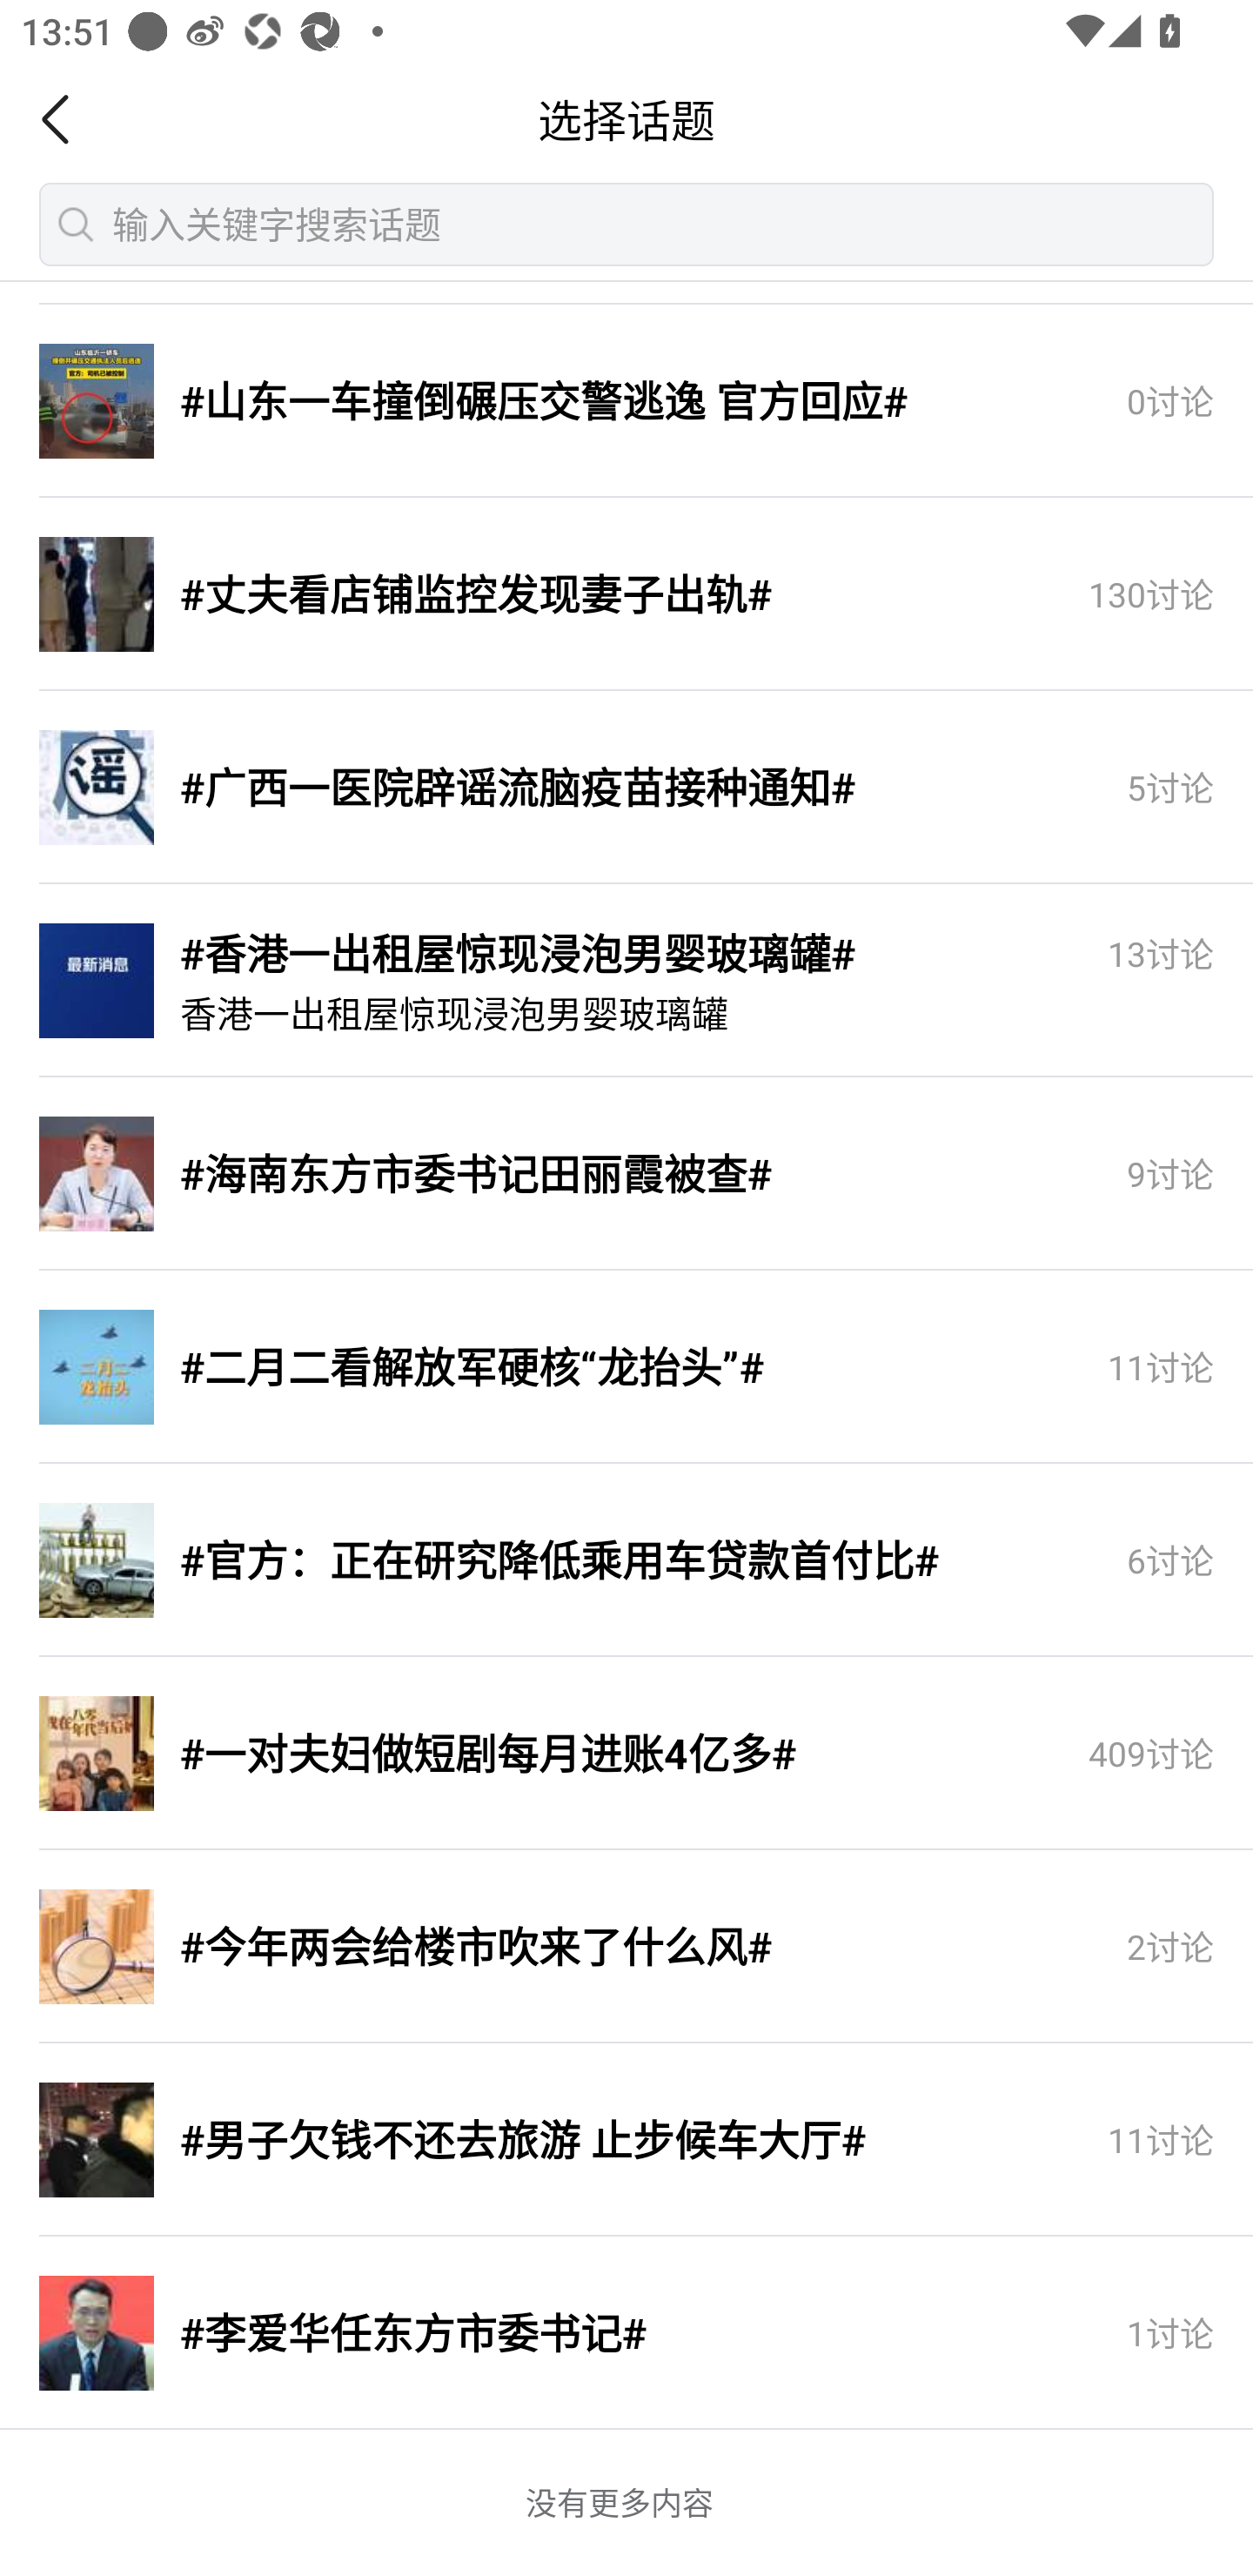  What do you see at coordinates (626, 400) in the screenshot?
I see `#山东一车撞倒碾压交警逃逸 官方回应# 0讨论` at bounding box center [626, 400].